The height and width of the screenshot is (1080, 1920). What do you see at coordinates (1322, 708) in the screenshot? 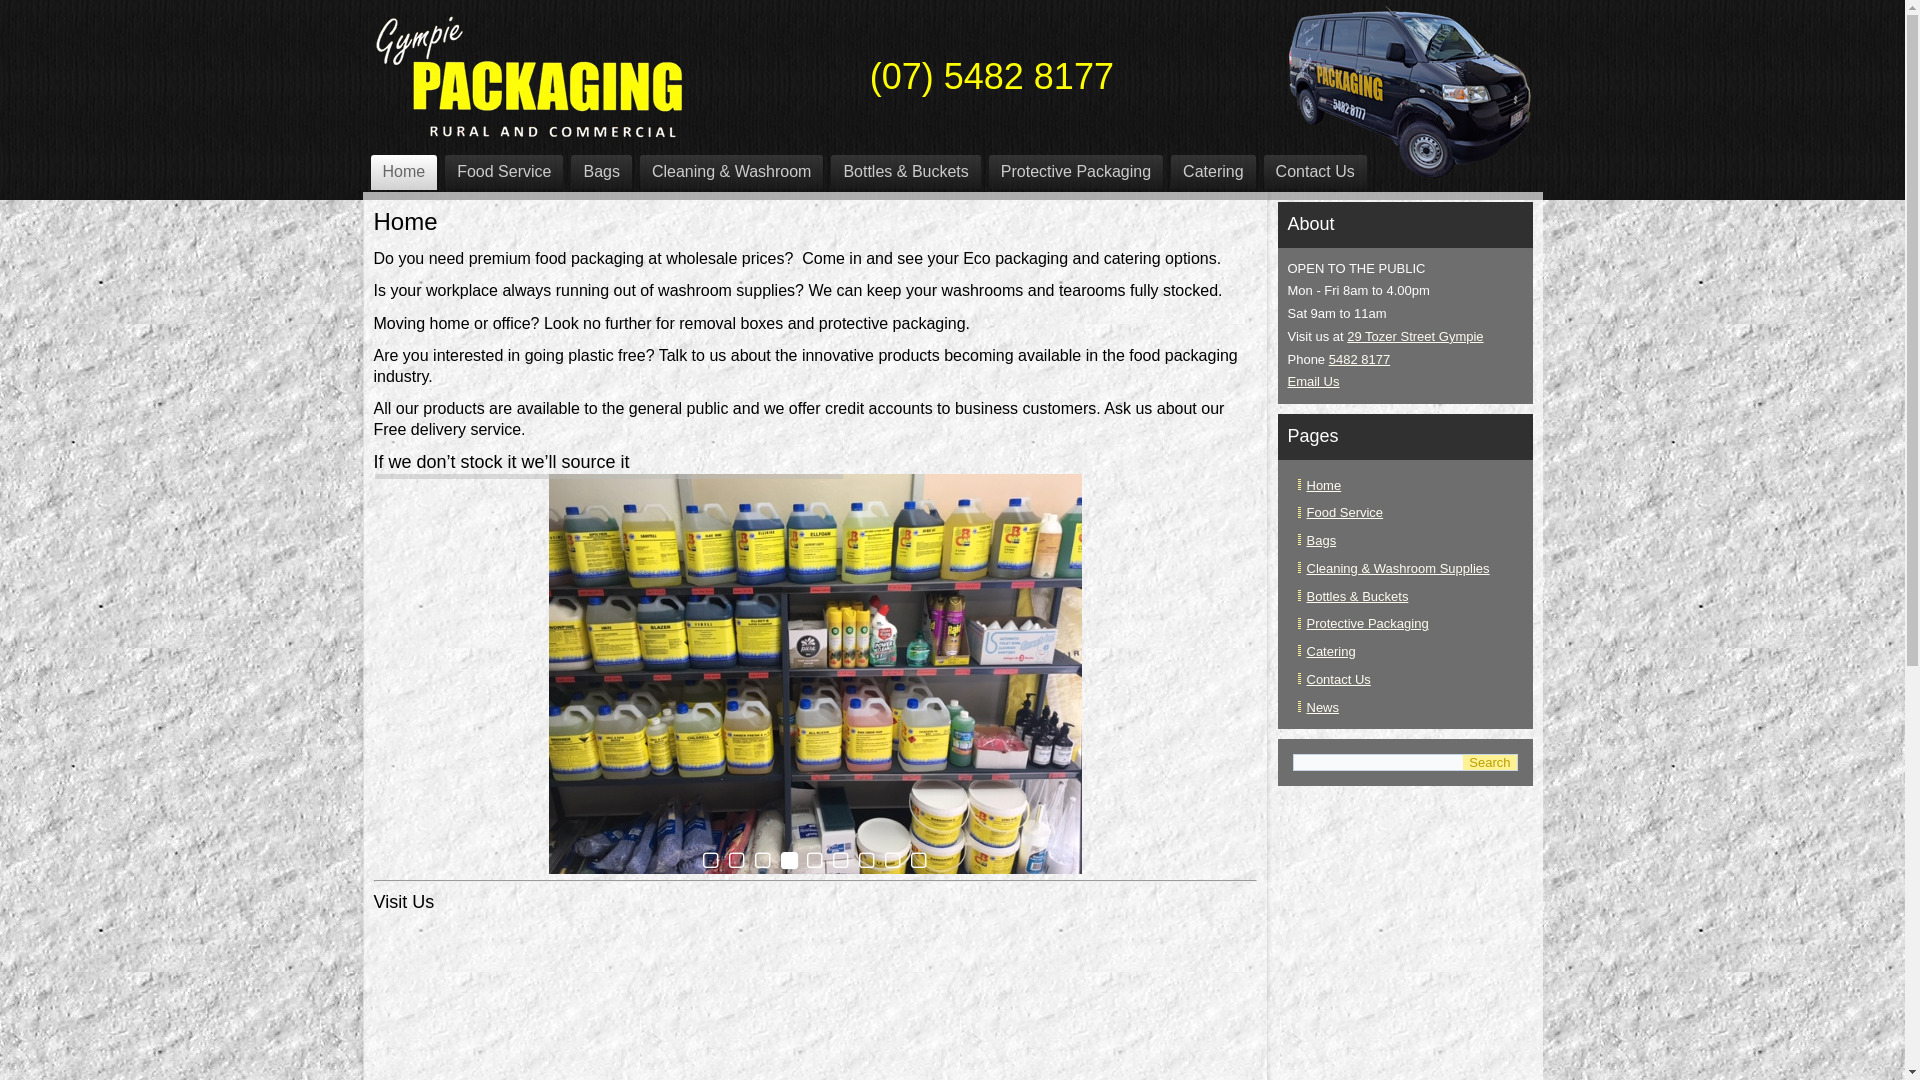
I see `News` at bounding box center [1322, 708].